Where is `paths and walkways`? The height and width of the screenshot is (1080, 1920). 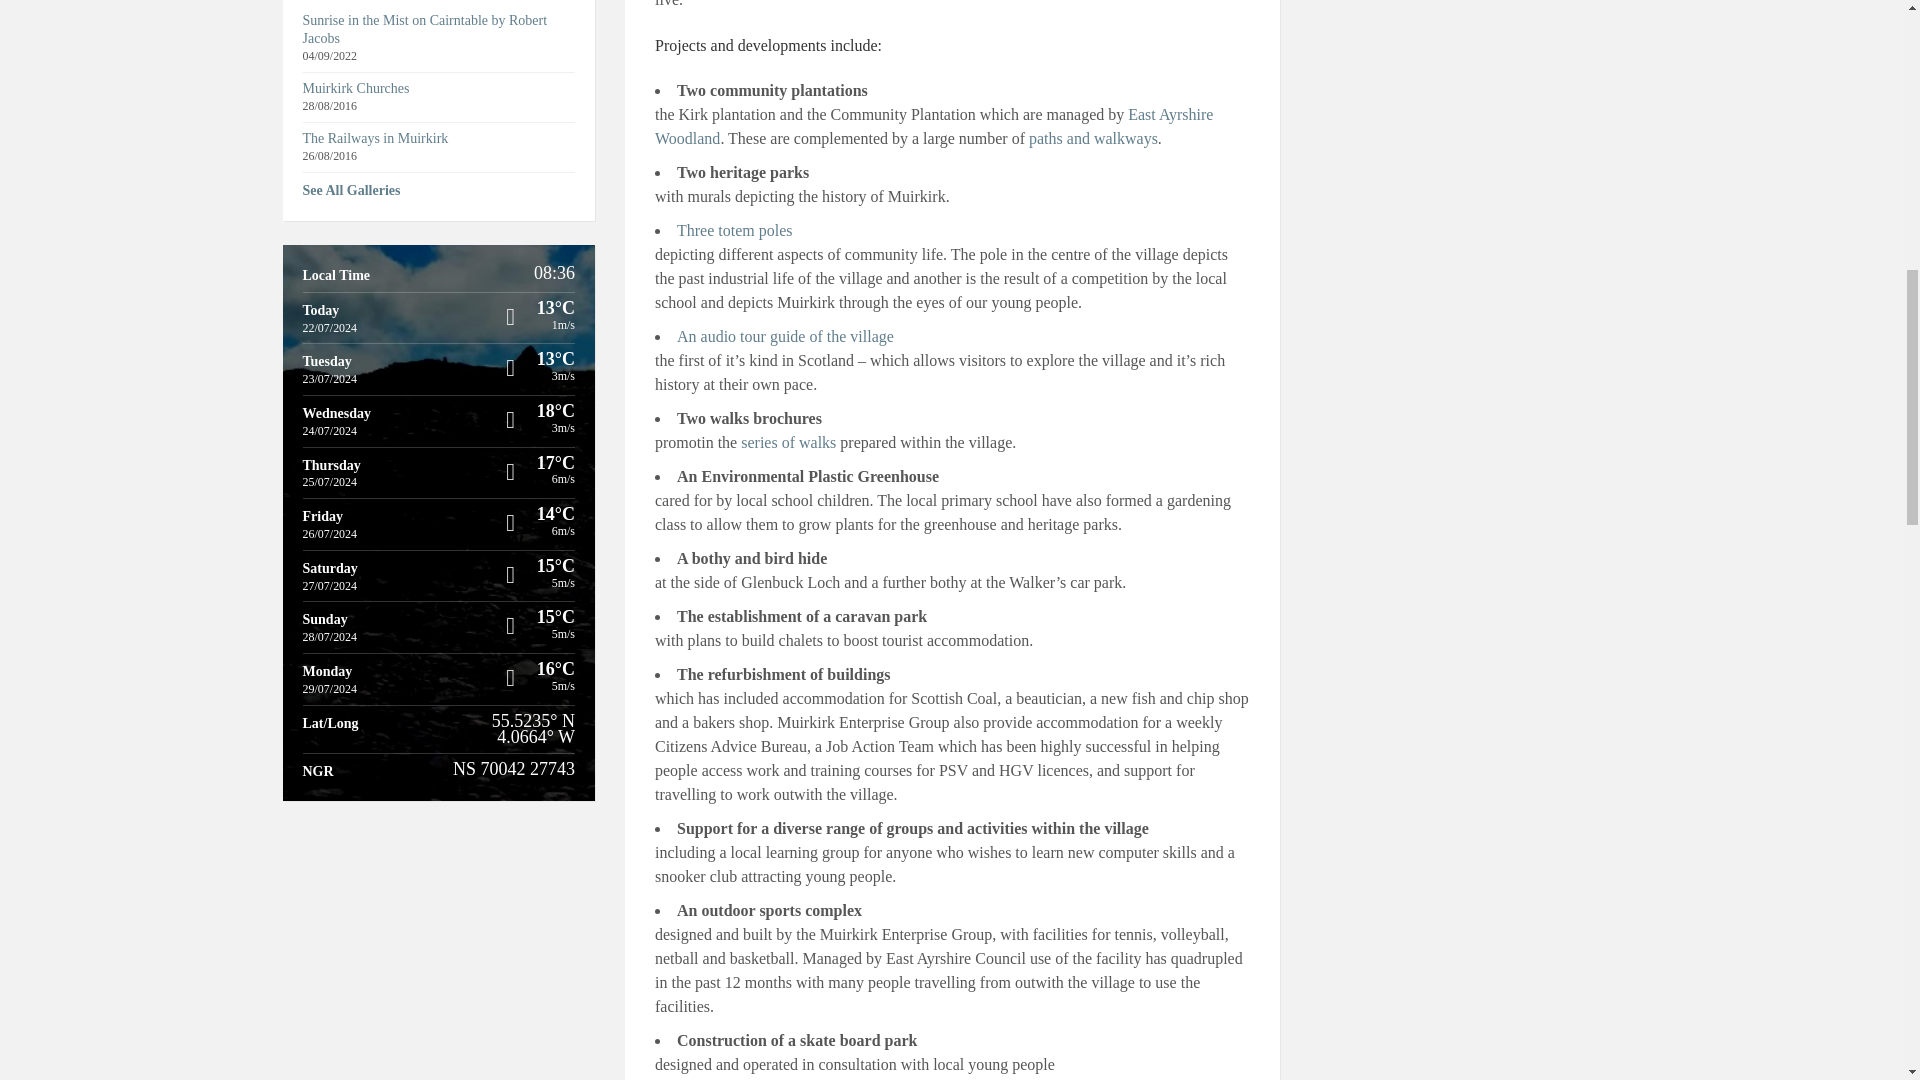 paths and walkways is located at coordinates (1093, 138).